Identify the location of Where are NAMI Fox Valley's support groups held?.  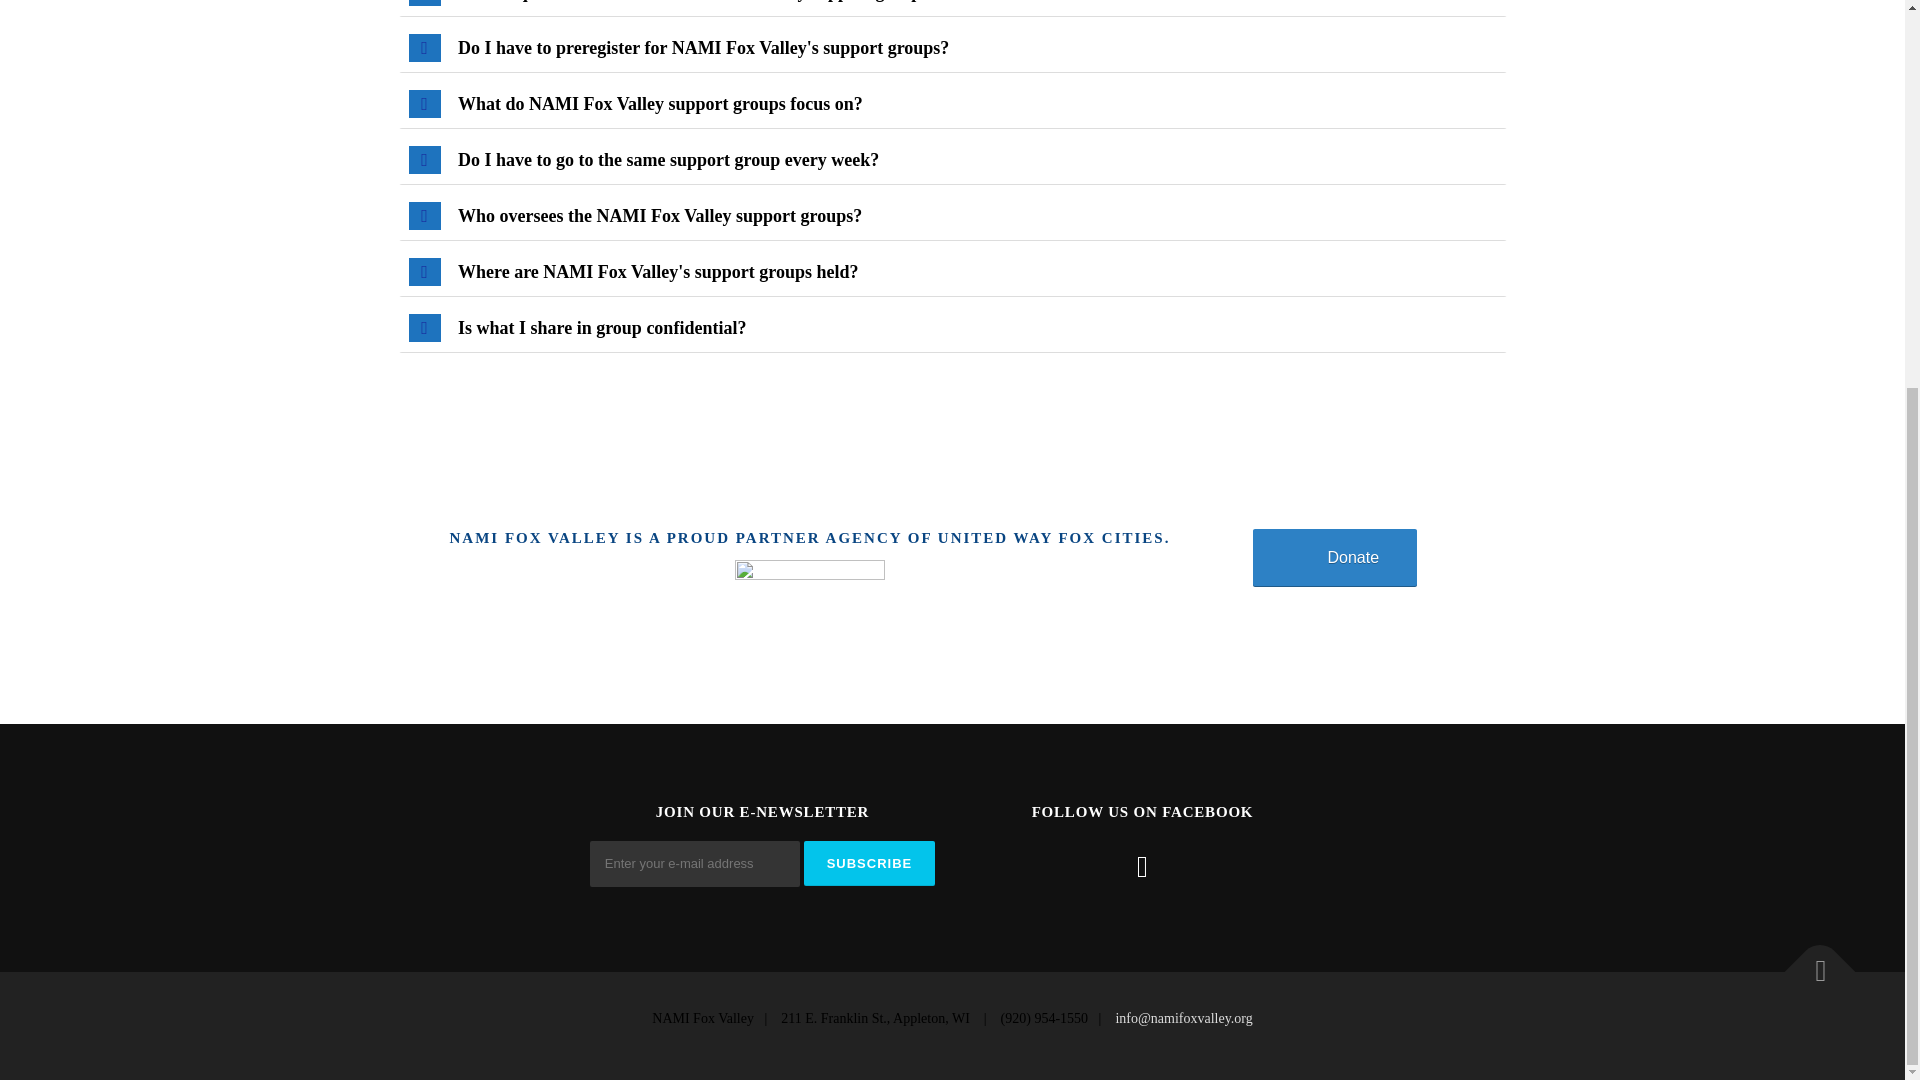
(951, 272).